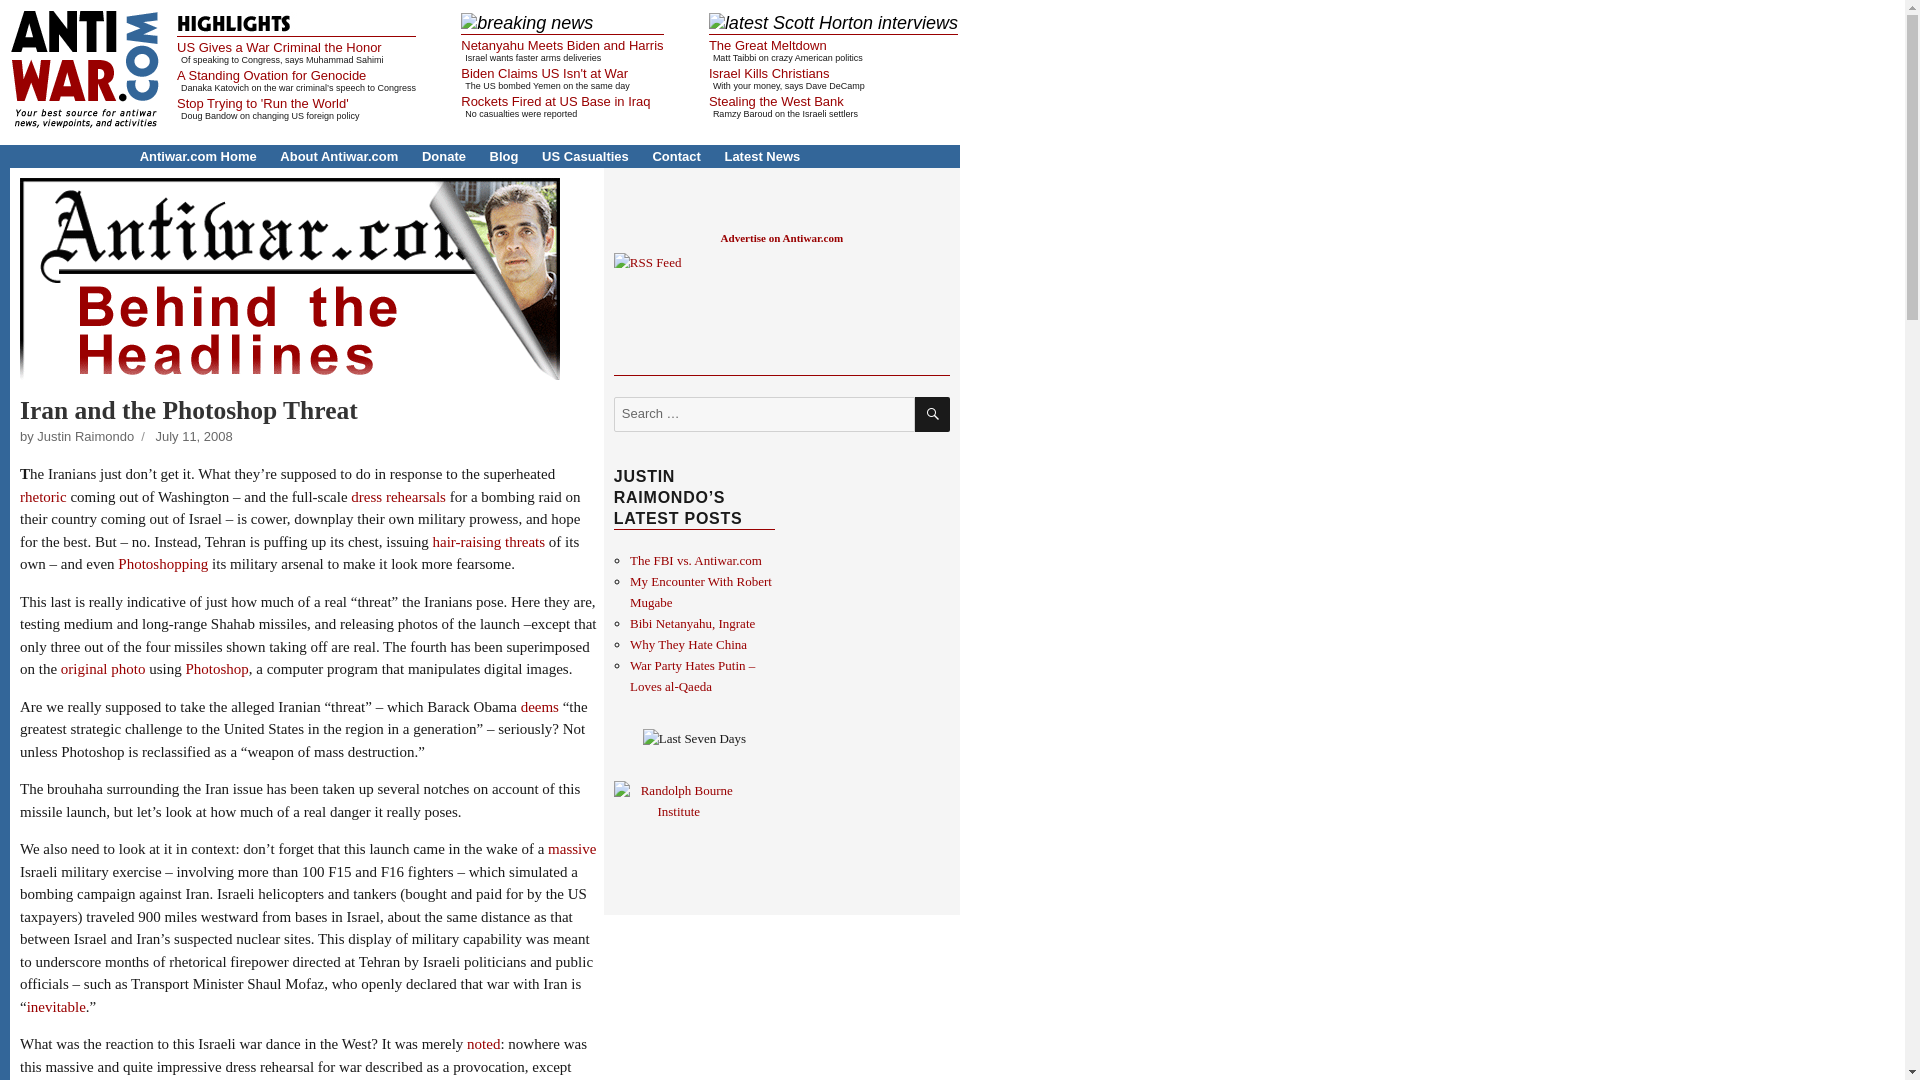 The height and width of the screenshot is (1080, 1920). Describe the element at coordinates (194, 436) in the screenshot. I see `July 11, 2008` at that location.